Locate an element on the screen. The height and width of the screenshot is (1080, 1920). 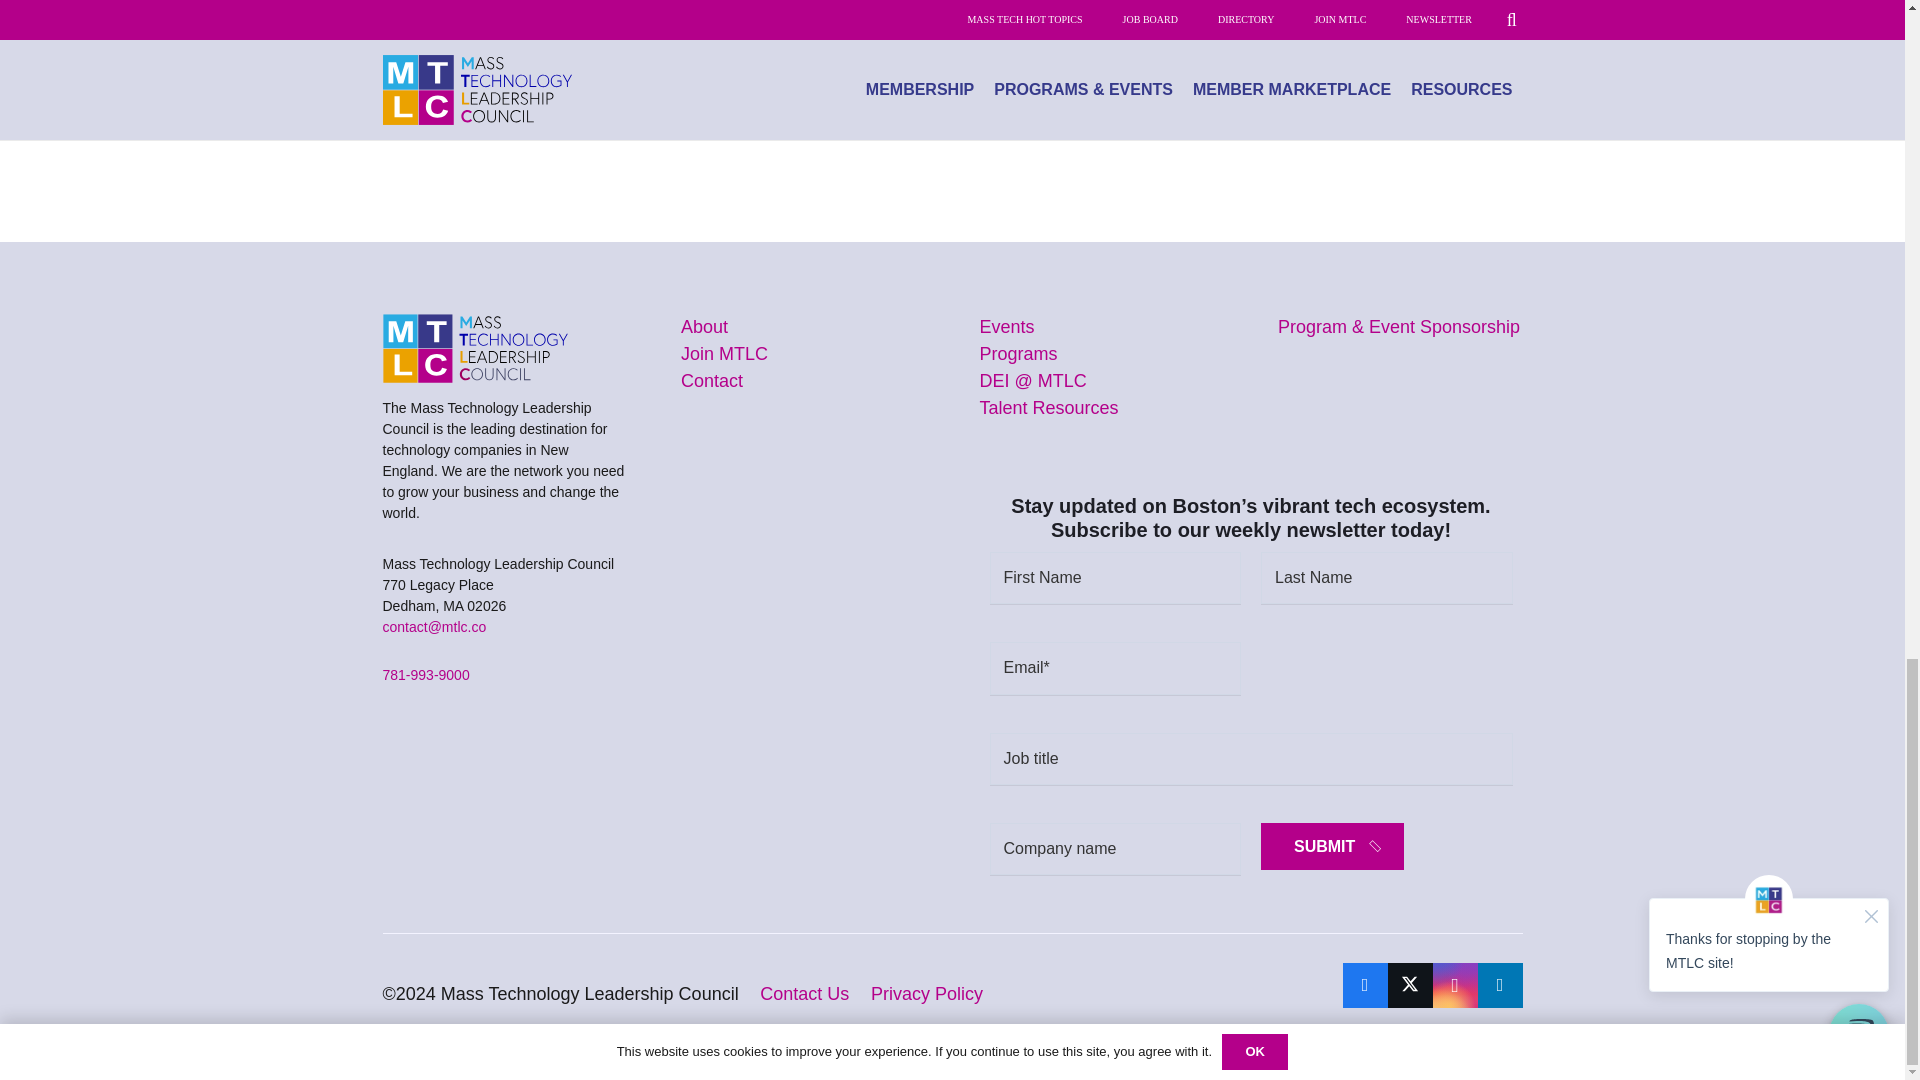
Instagram is located at coordinates (1454, 985).